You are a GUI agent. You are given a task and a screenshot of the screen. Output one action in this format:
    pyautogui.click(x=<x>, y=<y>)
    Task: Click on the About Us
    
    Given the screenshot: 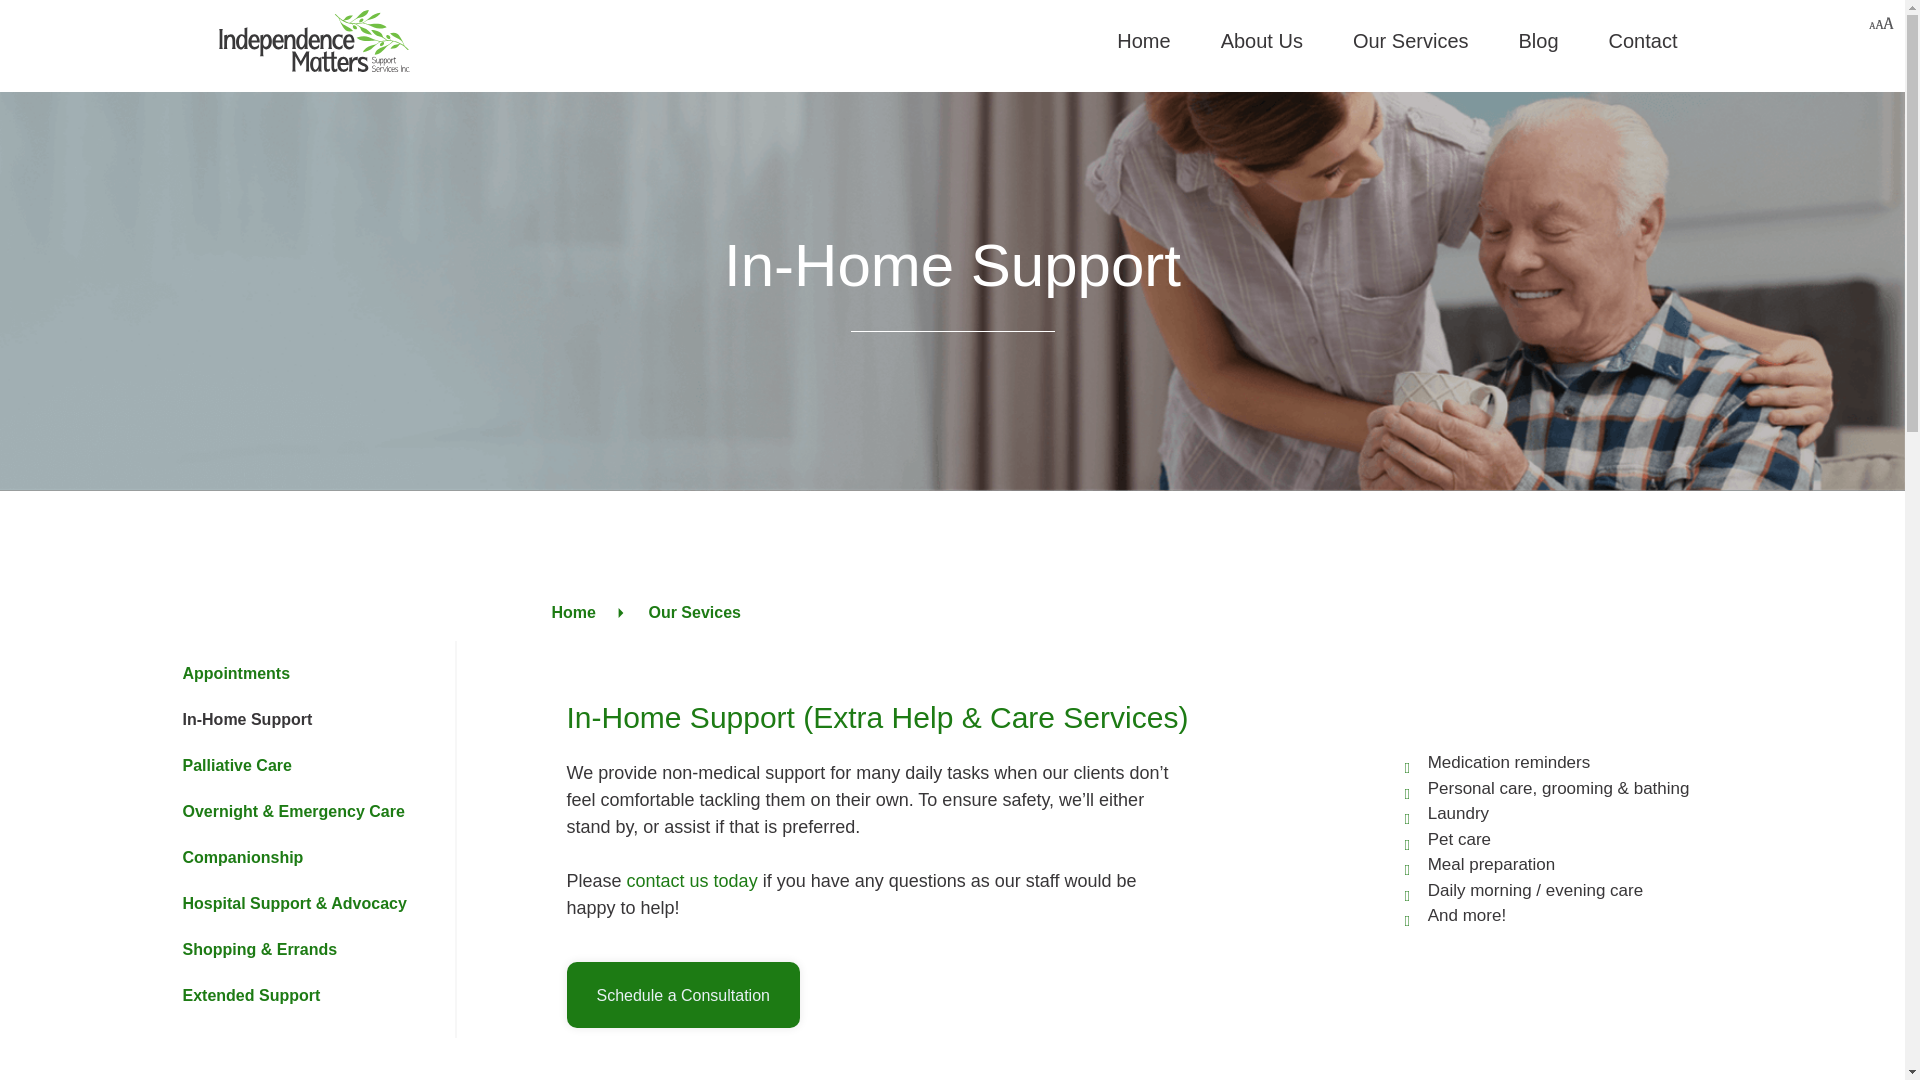 What is the action you would take?
    pyautogui.click(x=1262, y=40)
    